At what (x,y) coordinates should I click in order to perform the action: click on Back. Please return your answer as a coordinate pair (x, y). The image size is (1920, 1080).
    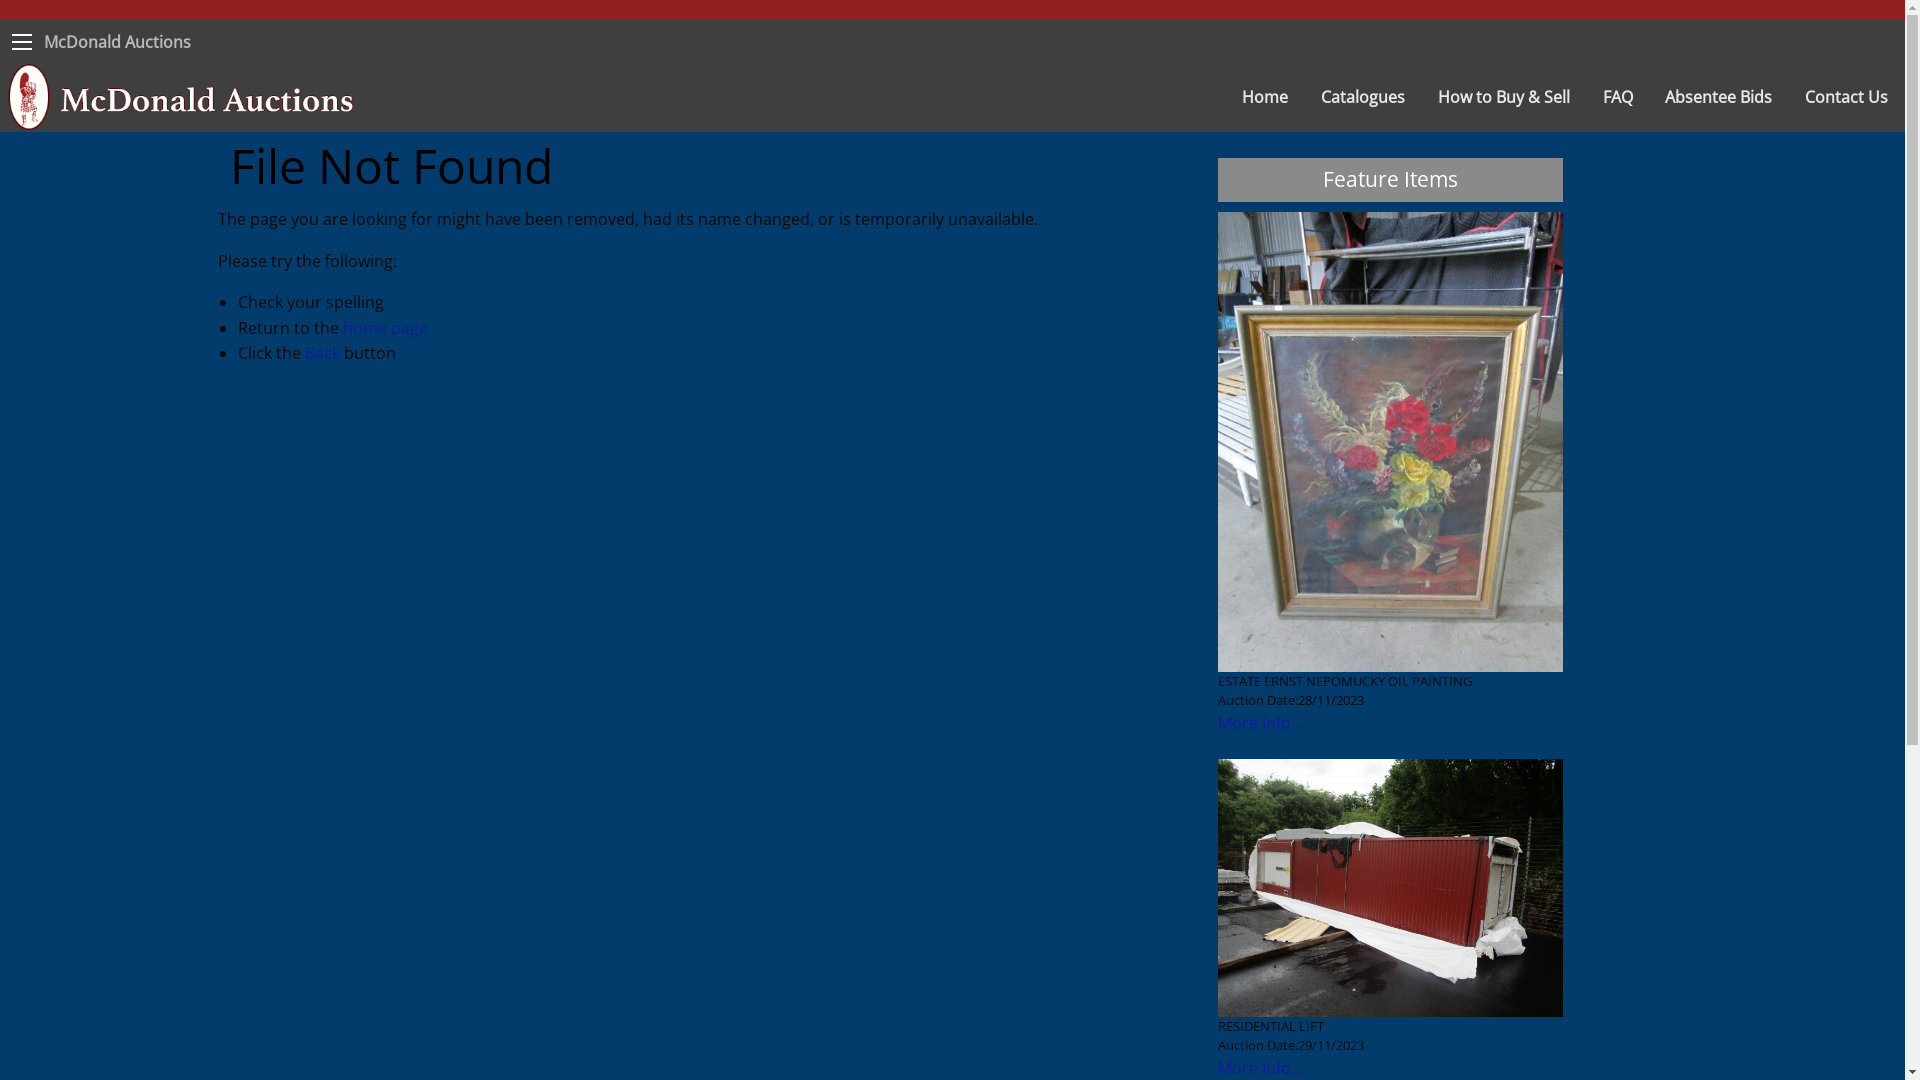
    Looking at the image, I should click on (322, 353).